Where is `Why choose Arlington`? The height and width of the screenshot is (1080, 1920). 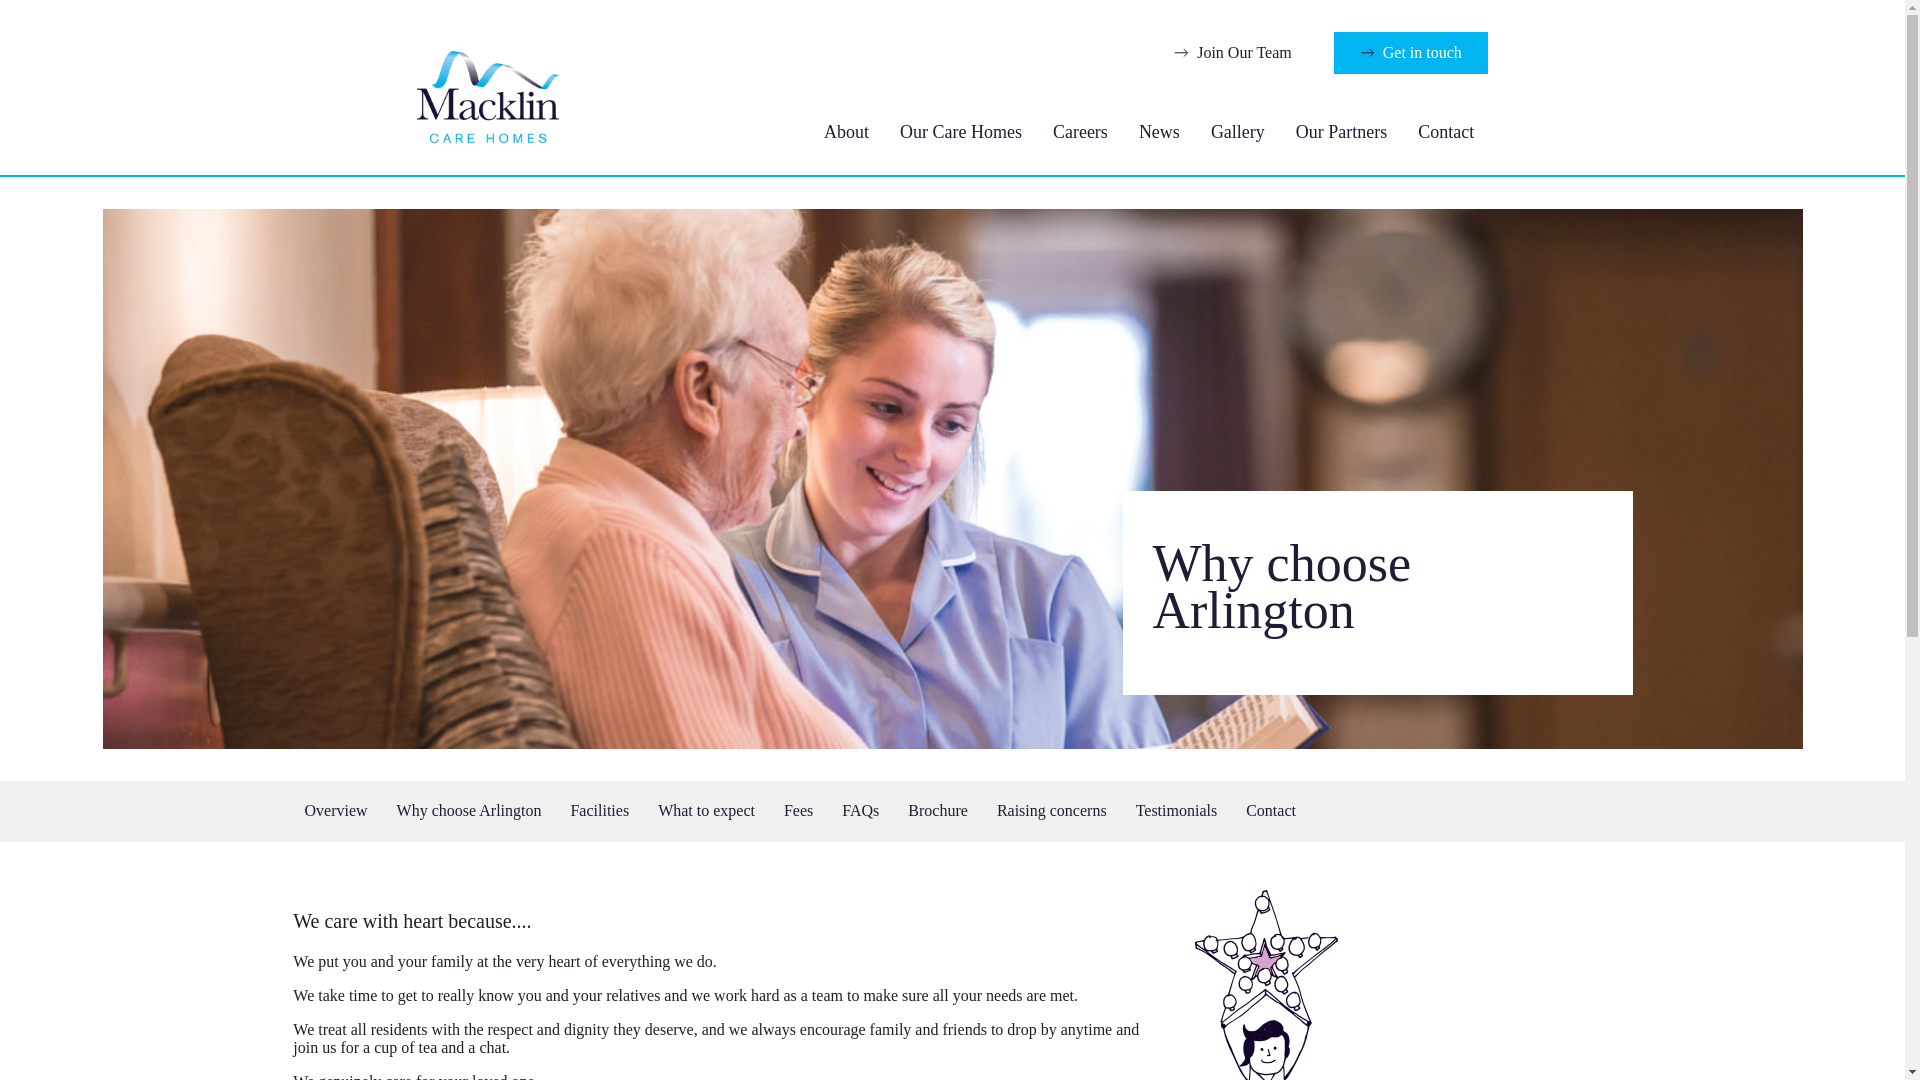 Why choose Arlington is located at coordinates (470, 810).